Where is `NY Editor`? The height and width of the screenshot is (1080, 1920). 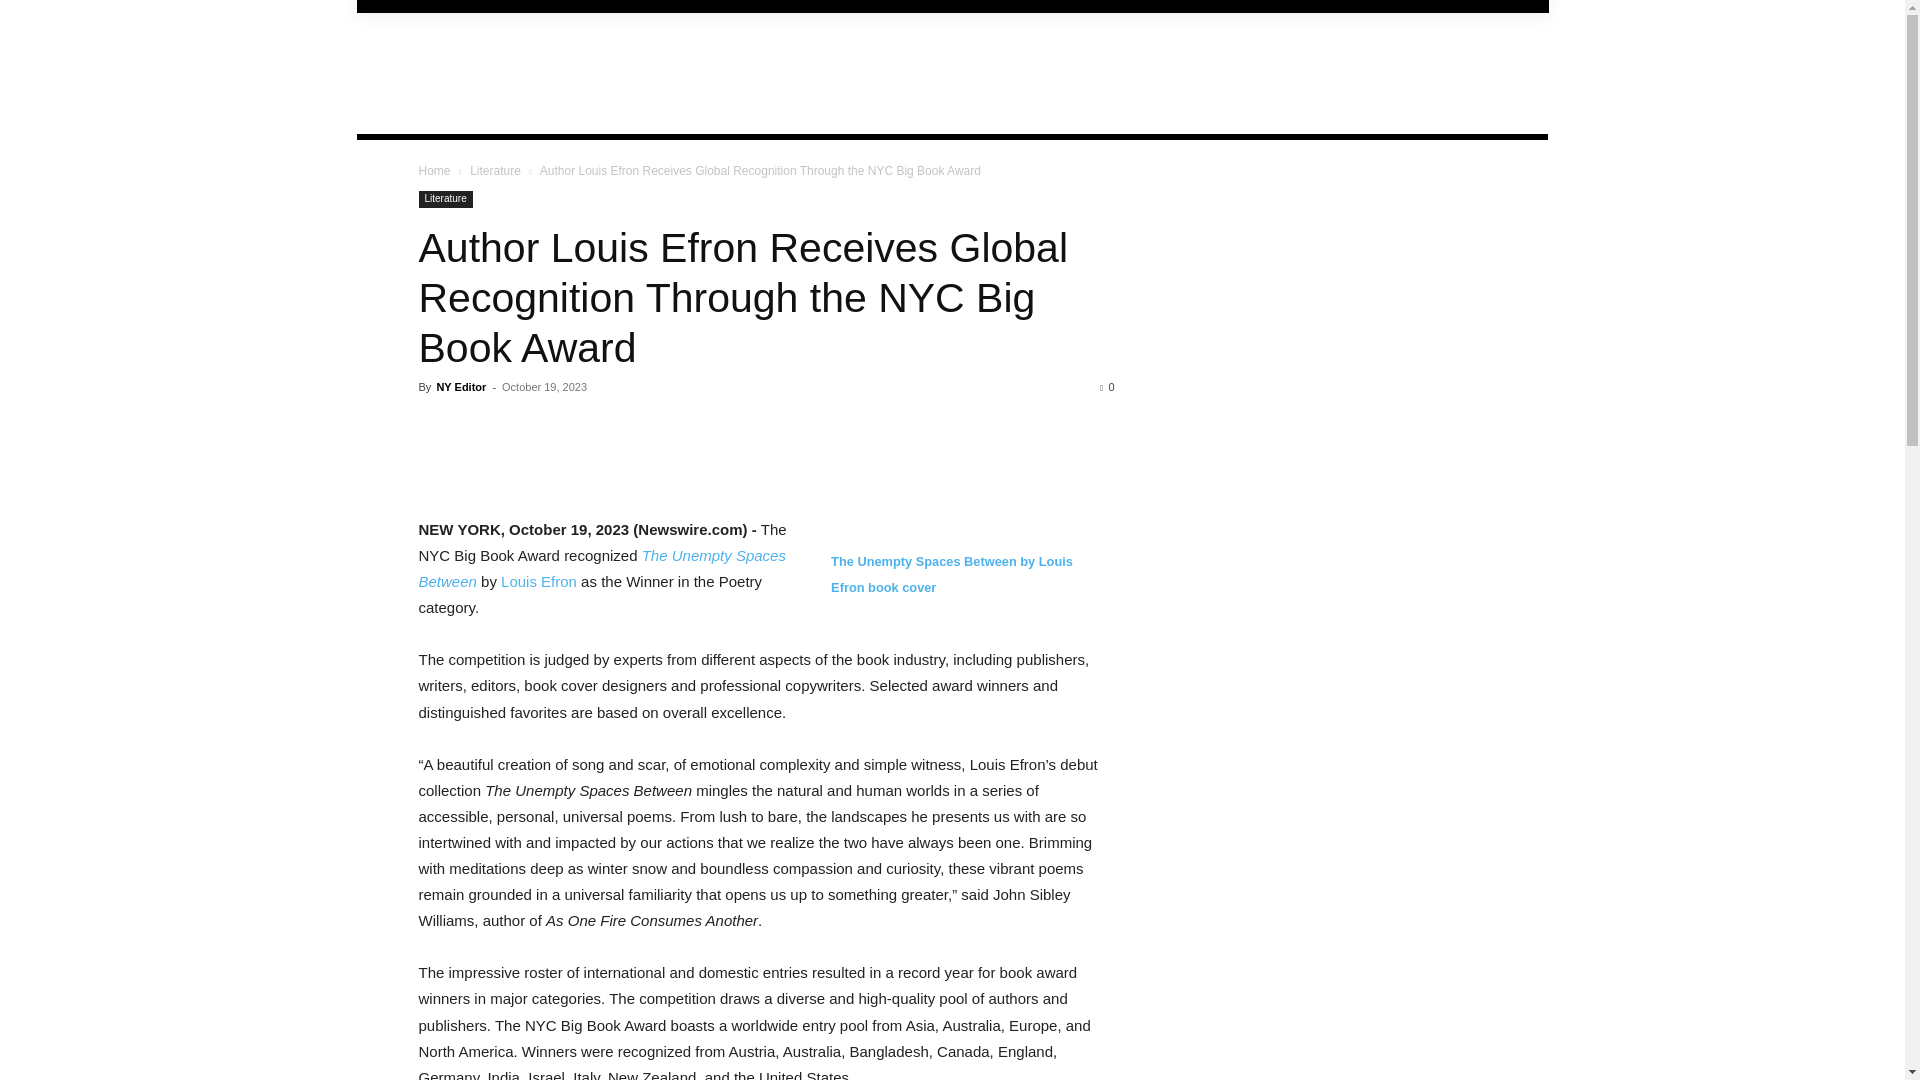 NY Editor is located at coordinates (460, 387).